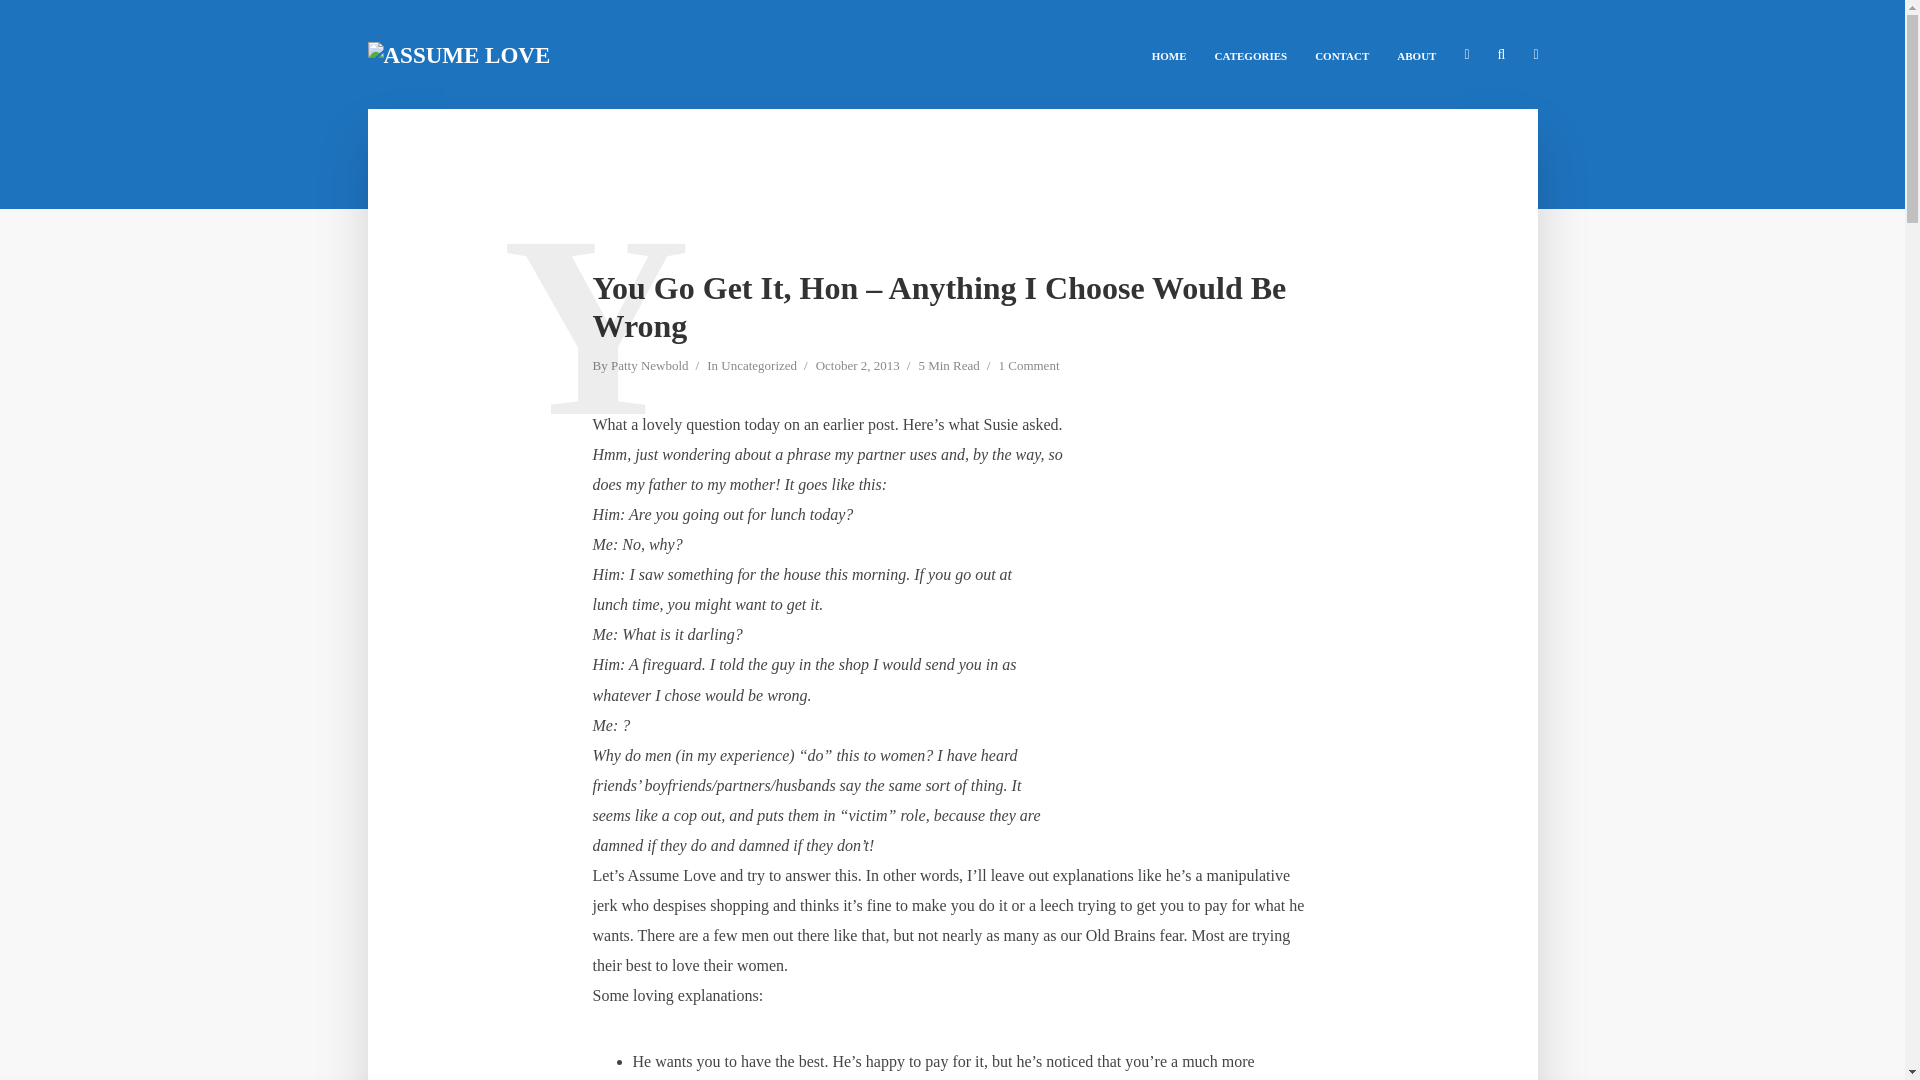 This screenshot has width=1920, height=1080. I want to click on 1 Comment, so click(1028, 366).